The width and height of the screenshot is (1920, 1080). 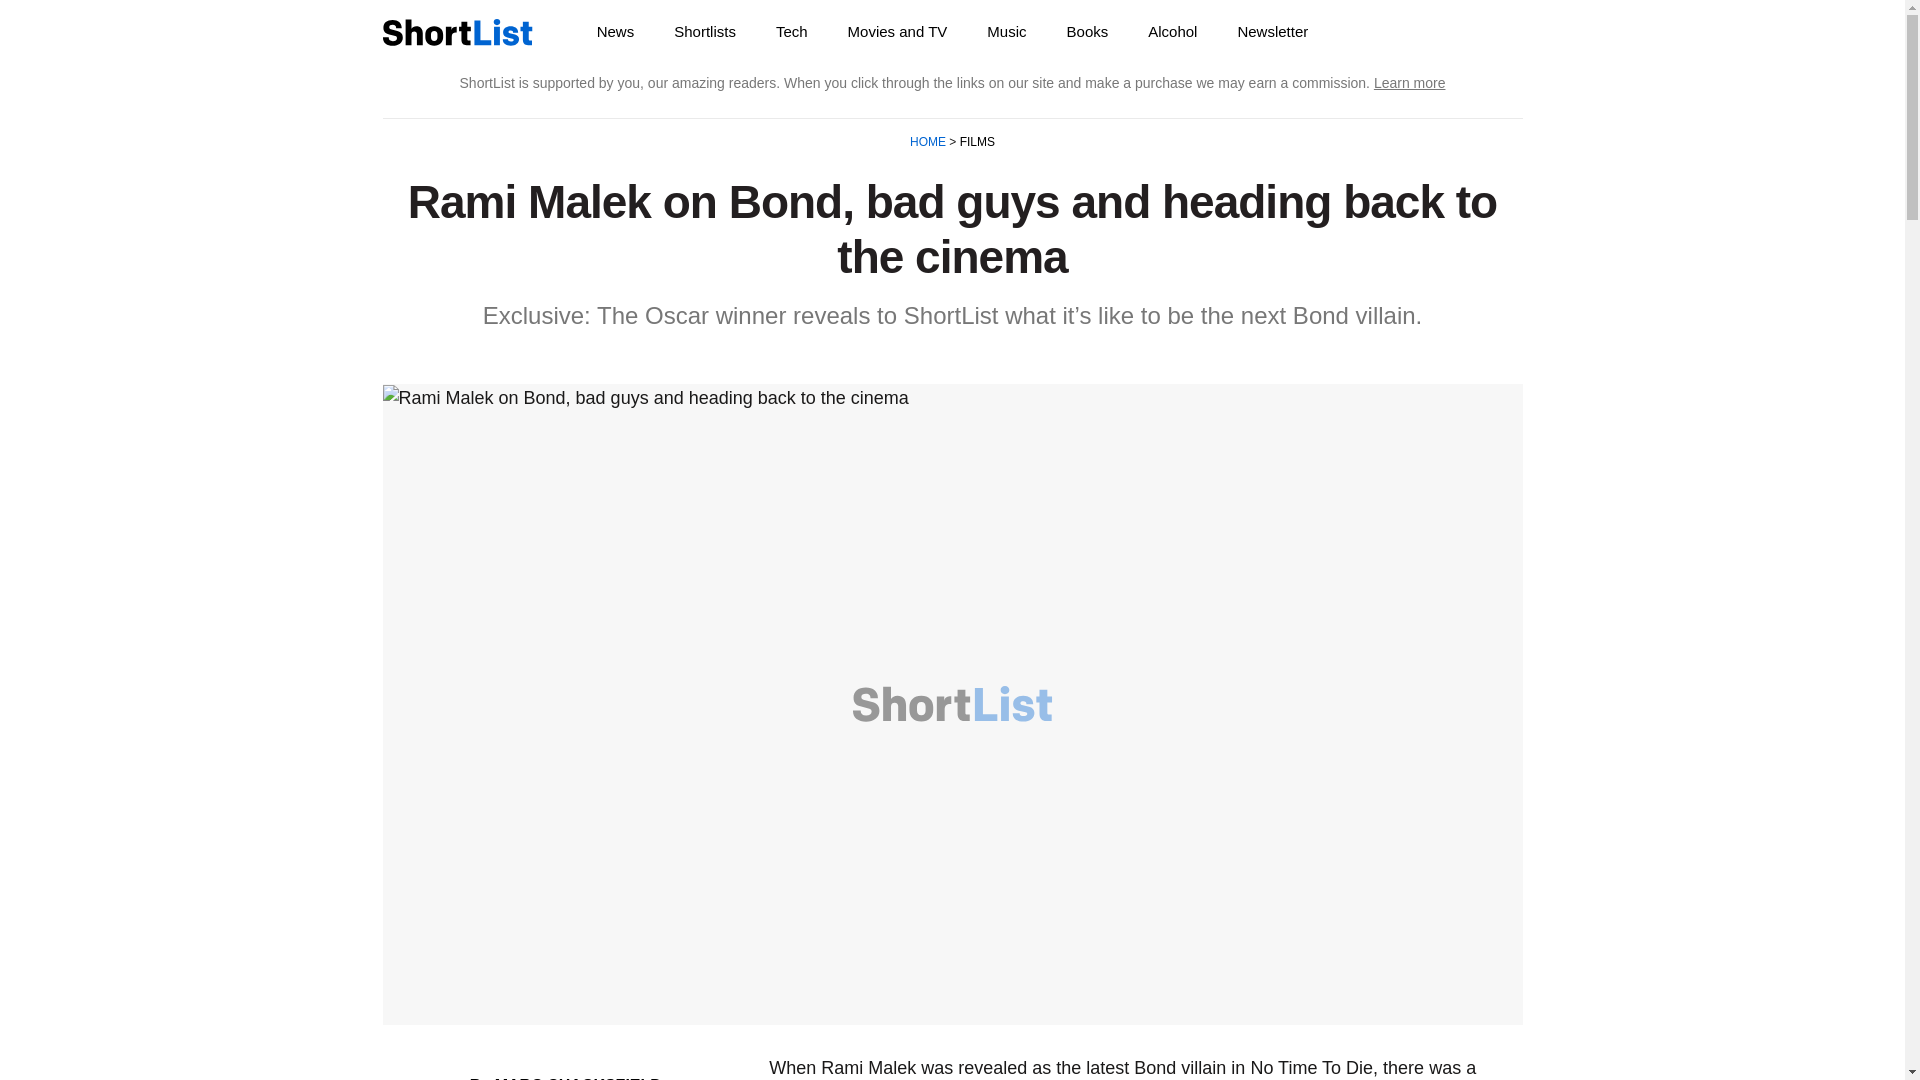 What do you see at coordinates (566, 1078) in the screenshot?
I see `By MARC CHACKSFIELD` at bounding box center [566, 1078].